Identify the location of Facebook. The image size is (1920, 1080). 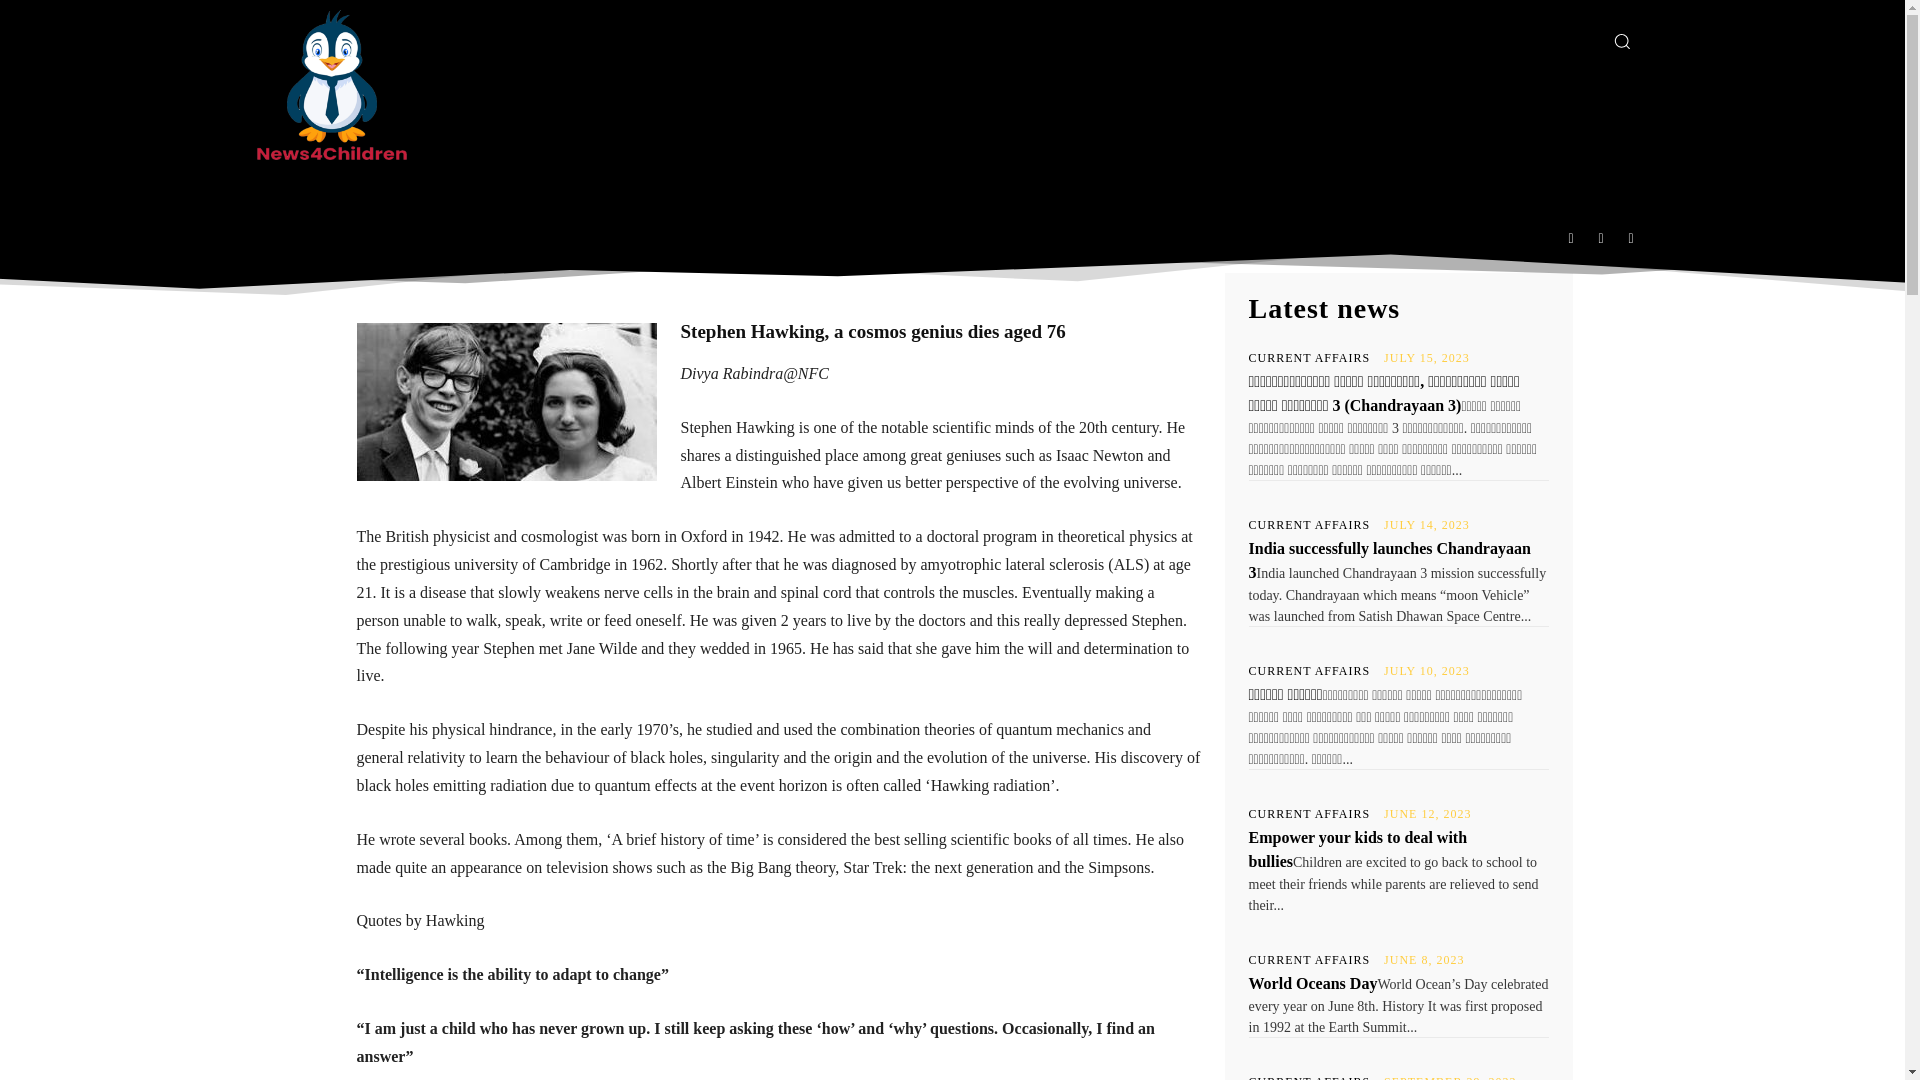
(1571, 237).